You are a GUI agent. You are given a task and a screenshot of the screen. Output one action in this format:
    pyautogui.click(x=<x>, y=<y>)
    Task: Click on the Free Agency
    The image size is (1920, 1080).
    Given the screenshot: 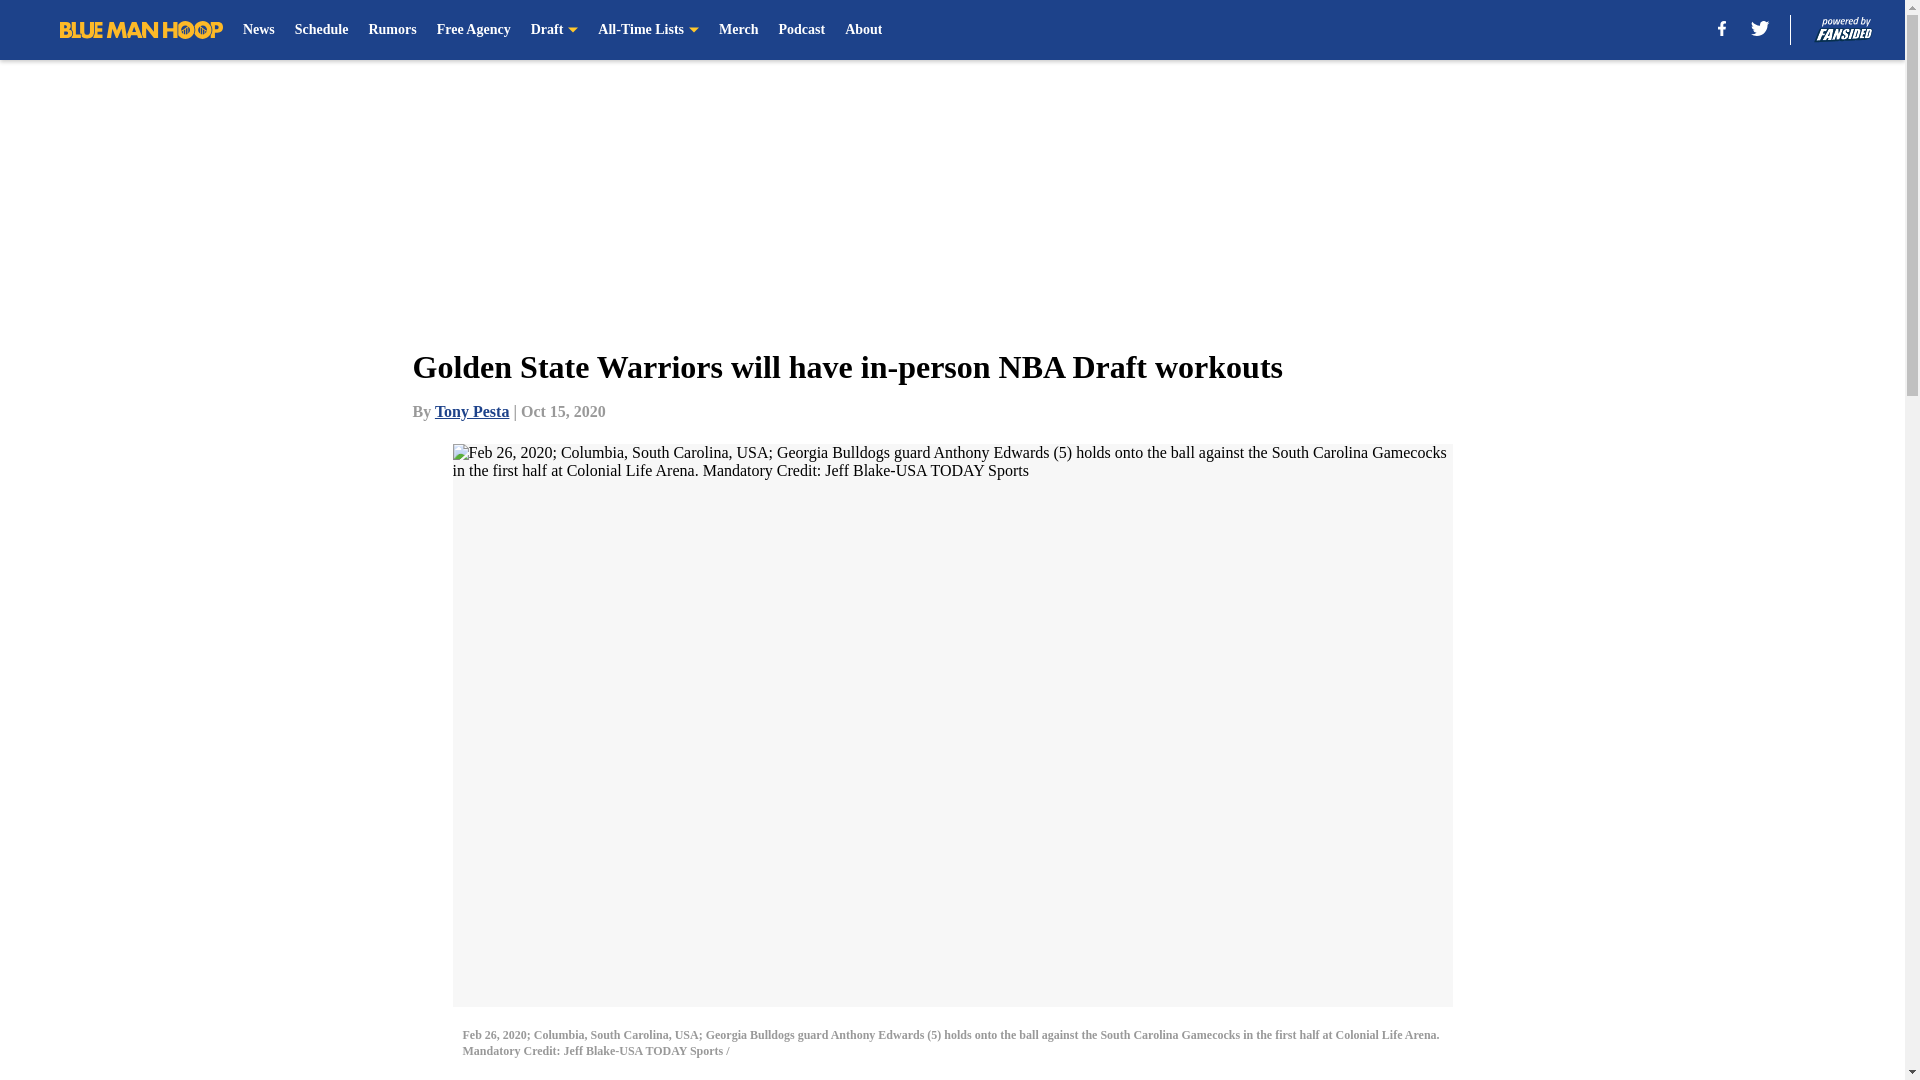 What is the action you would take?
    pyautogui.click(x=474, y=30)
    